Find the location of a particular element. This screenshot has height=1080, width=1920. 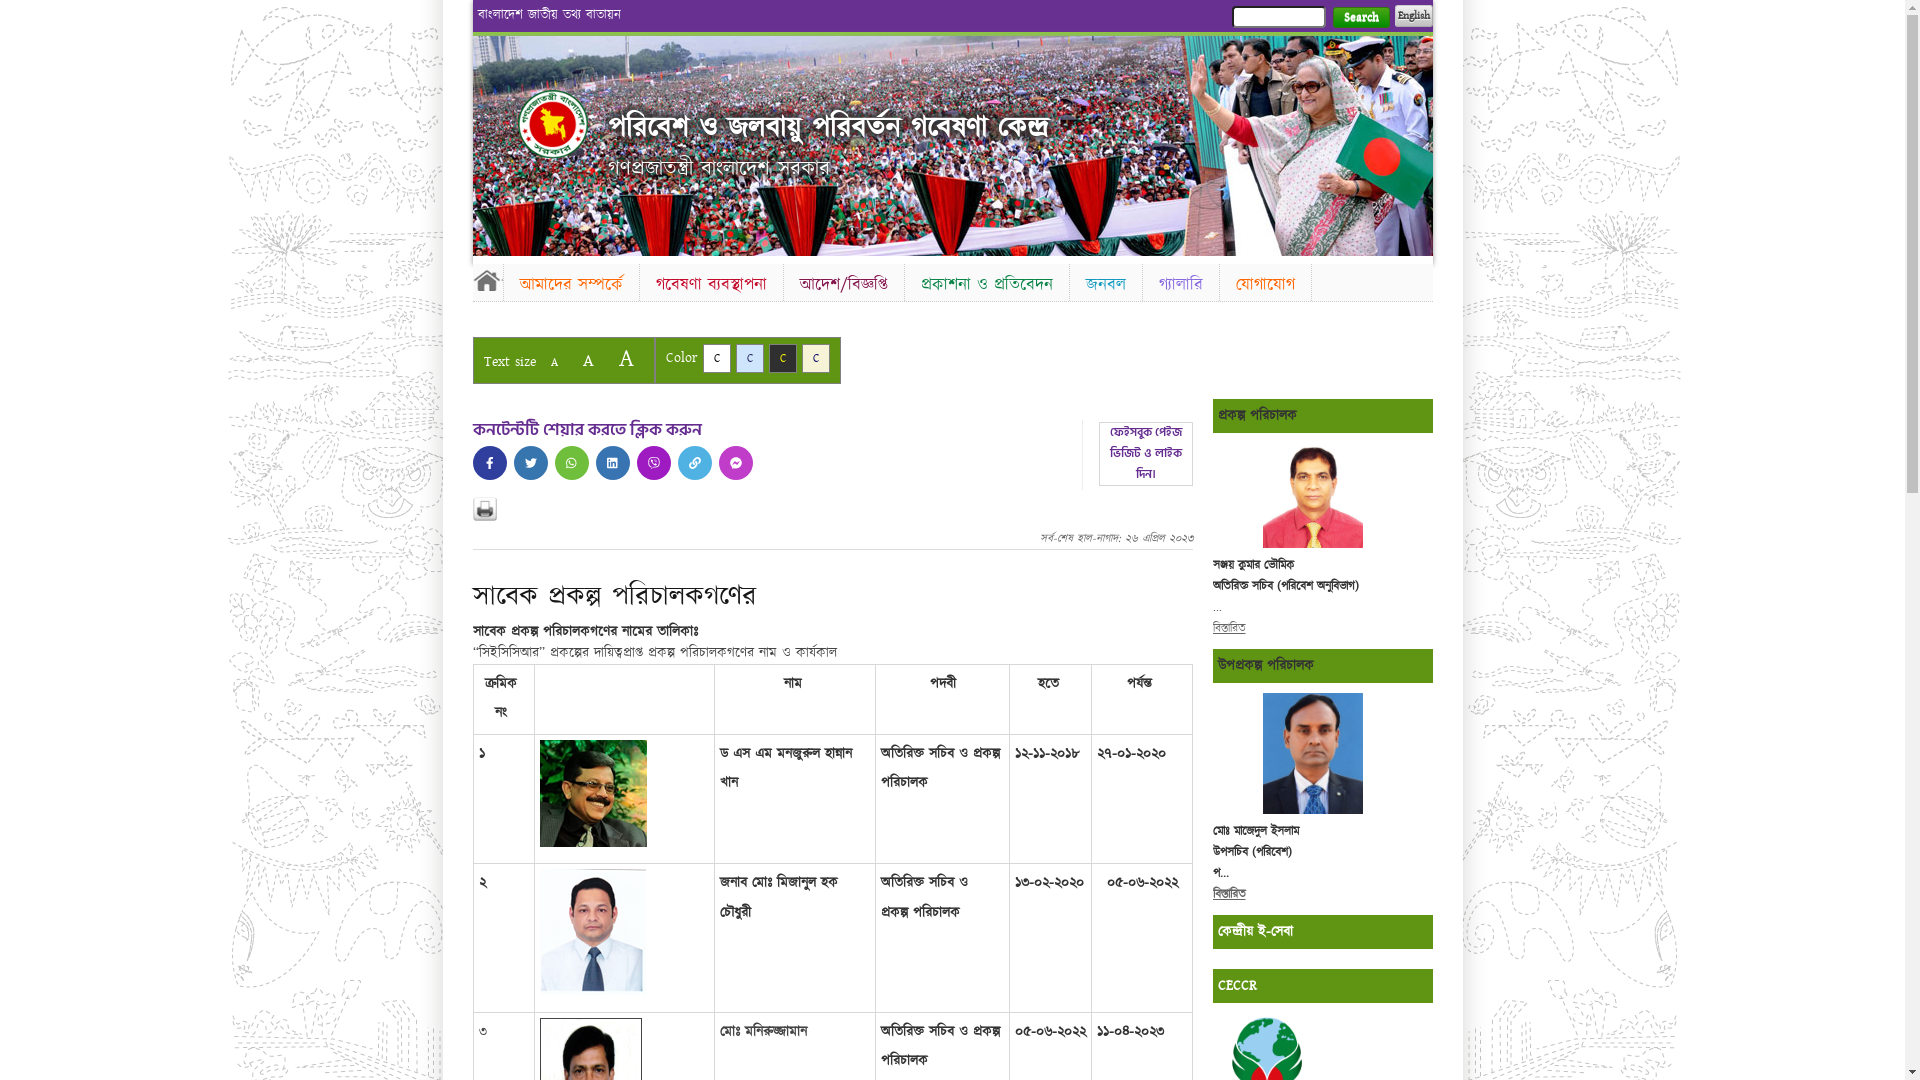

C is located at coordinates (750, 358).